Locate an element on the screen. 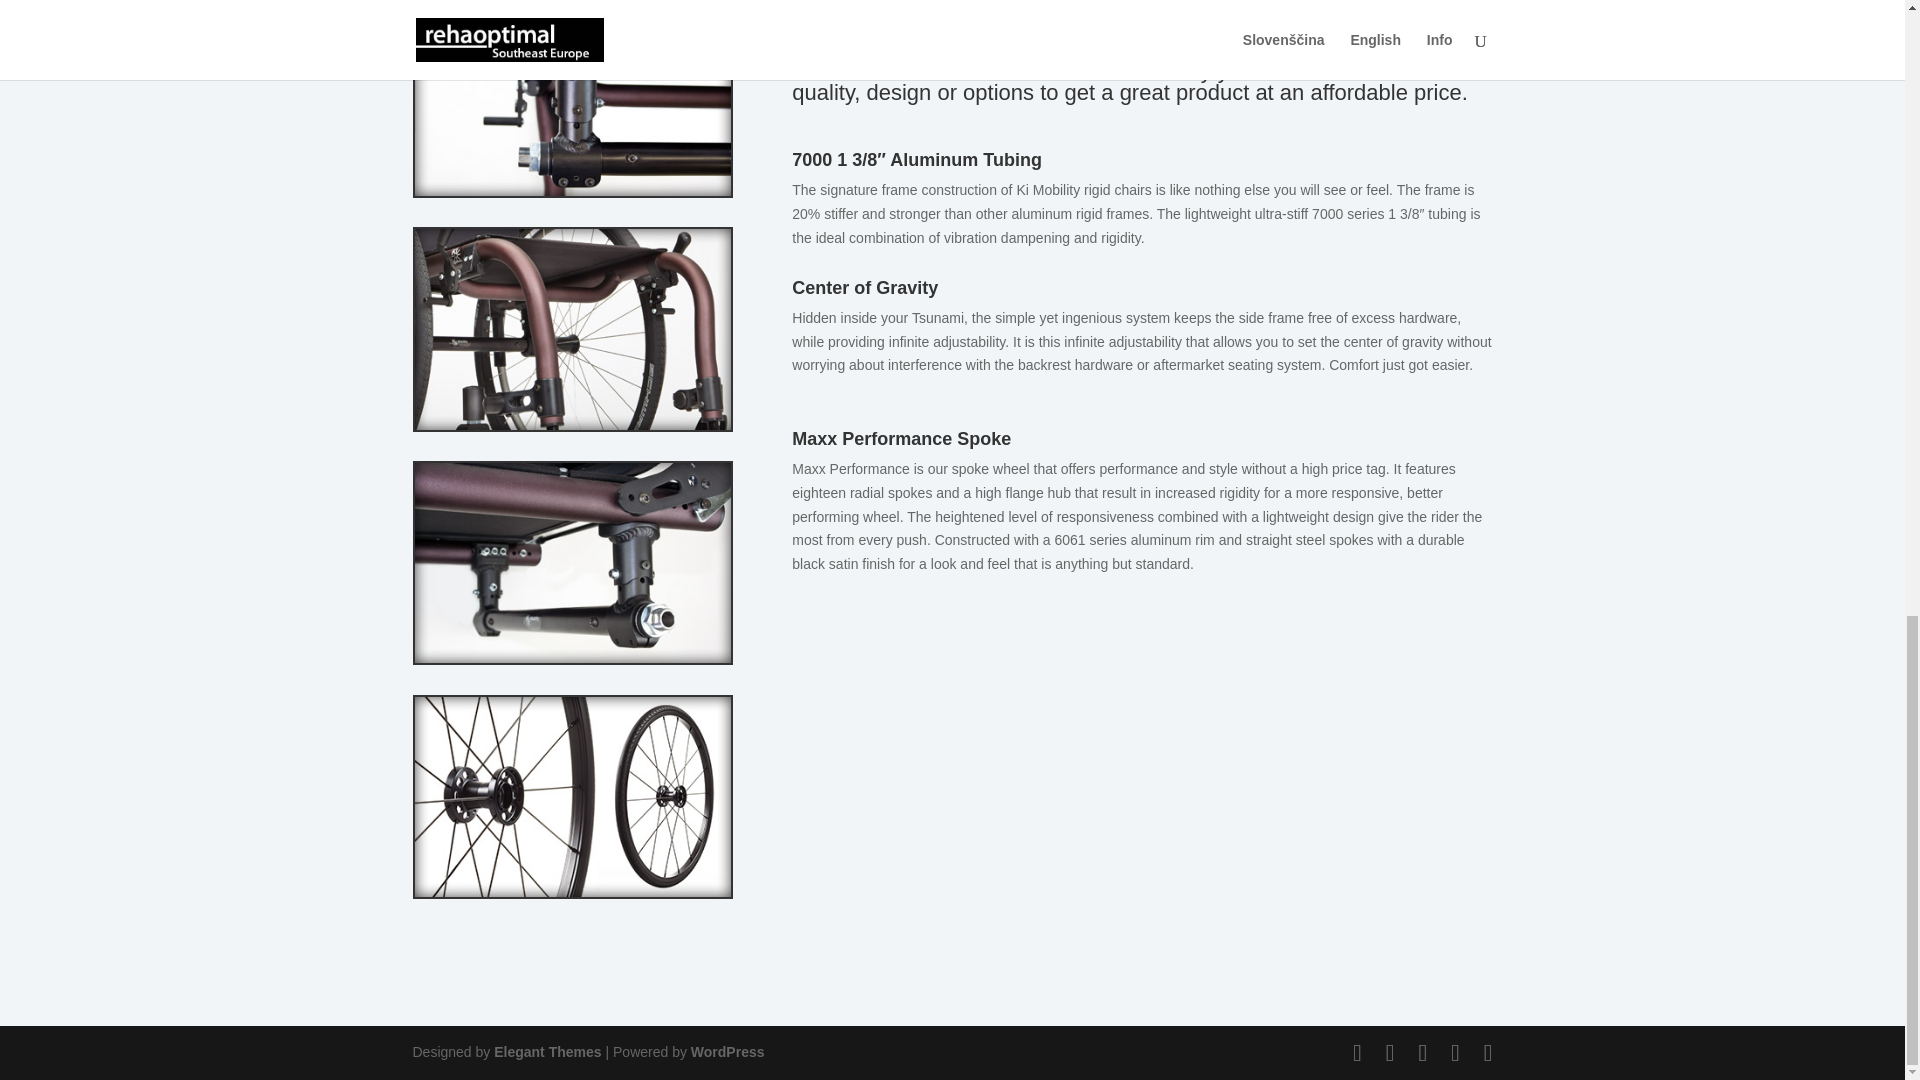 This screenshot has height=1080, width=1920. Premium WordPress Themes is located at coordinates (546, 1052).